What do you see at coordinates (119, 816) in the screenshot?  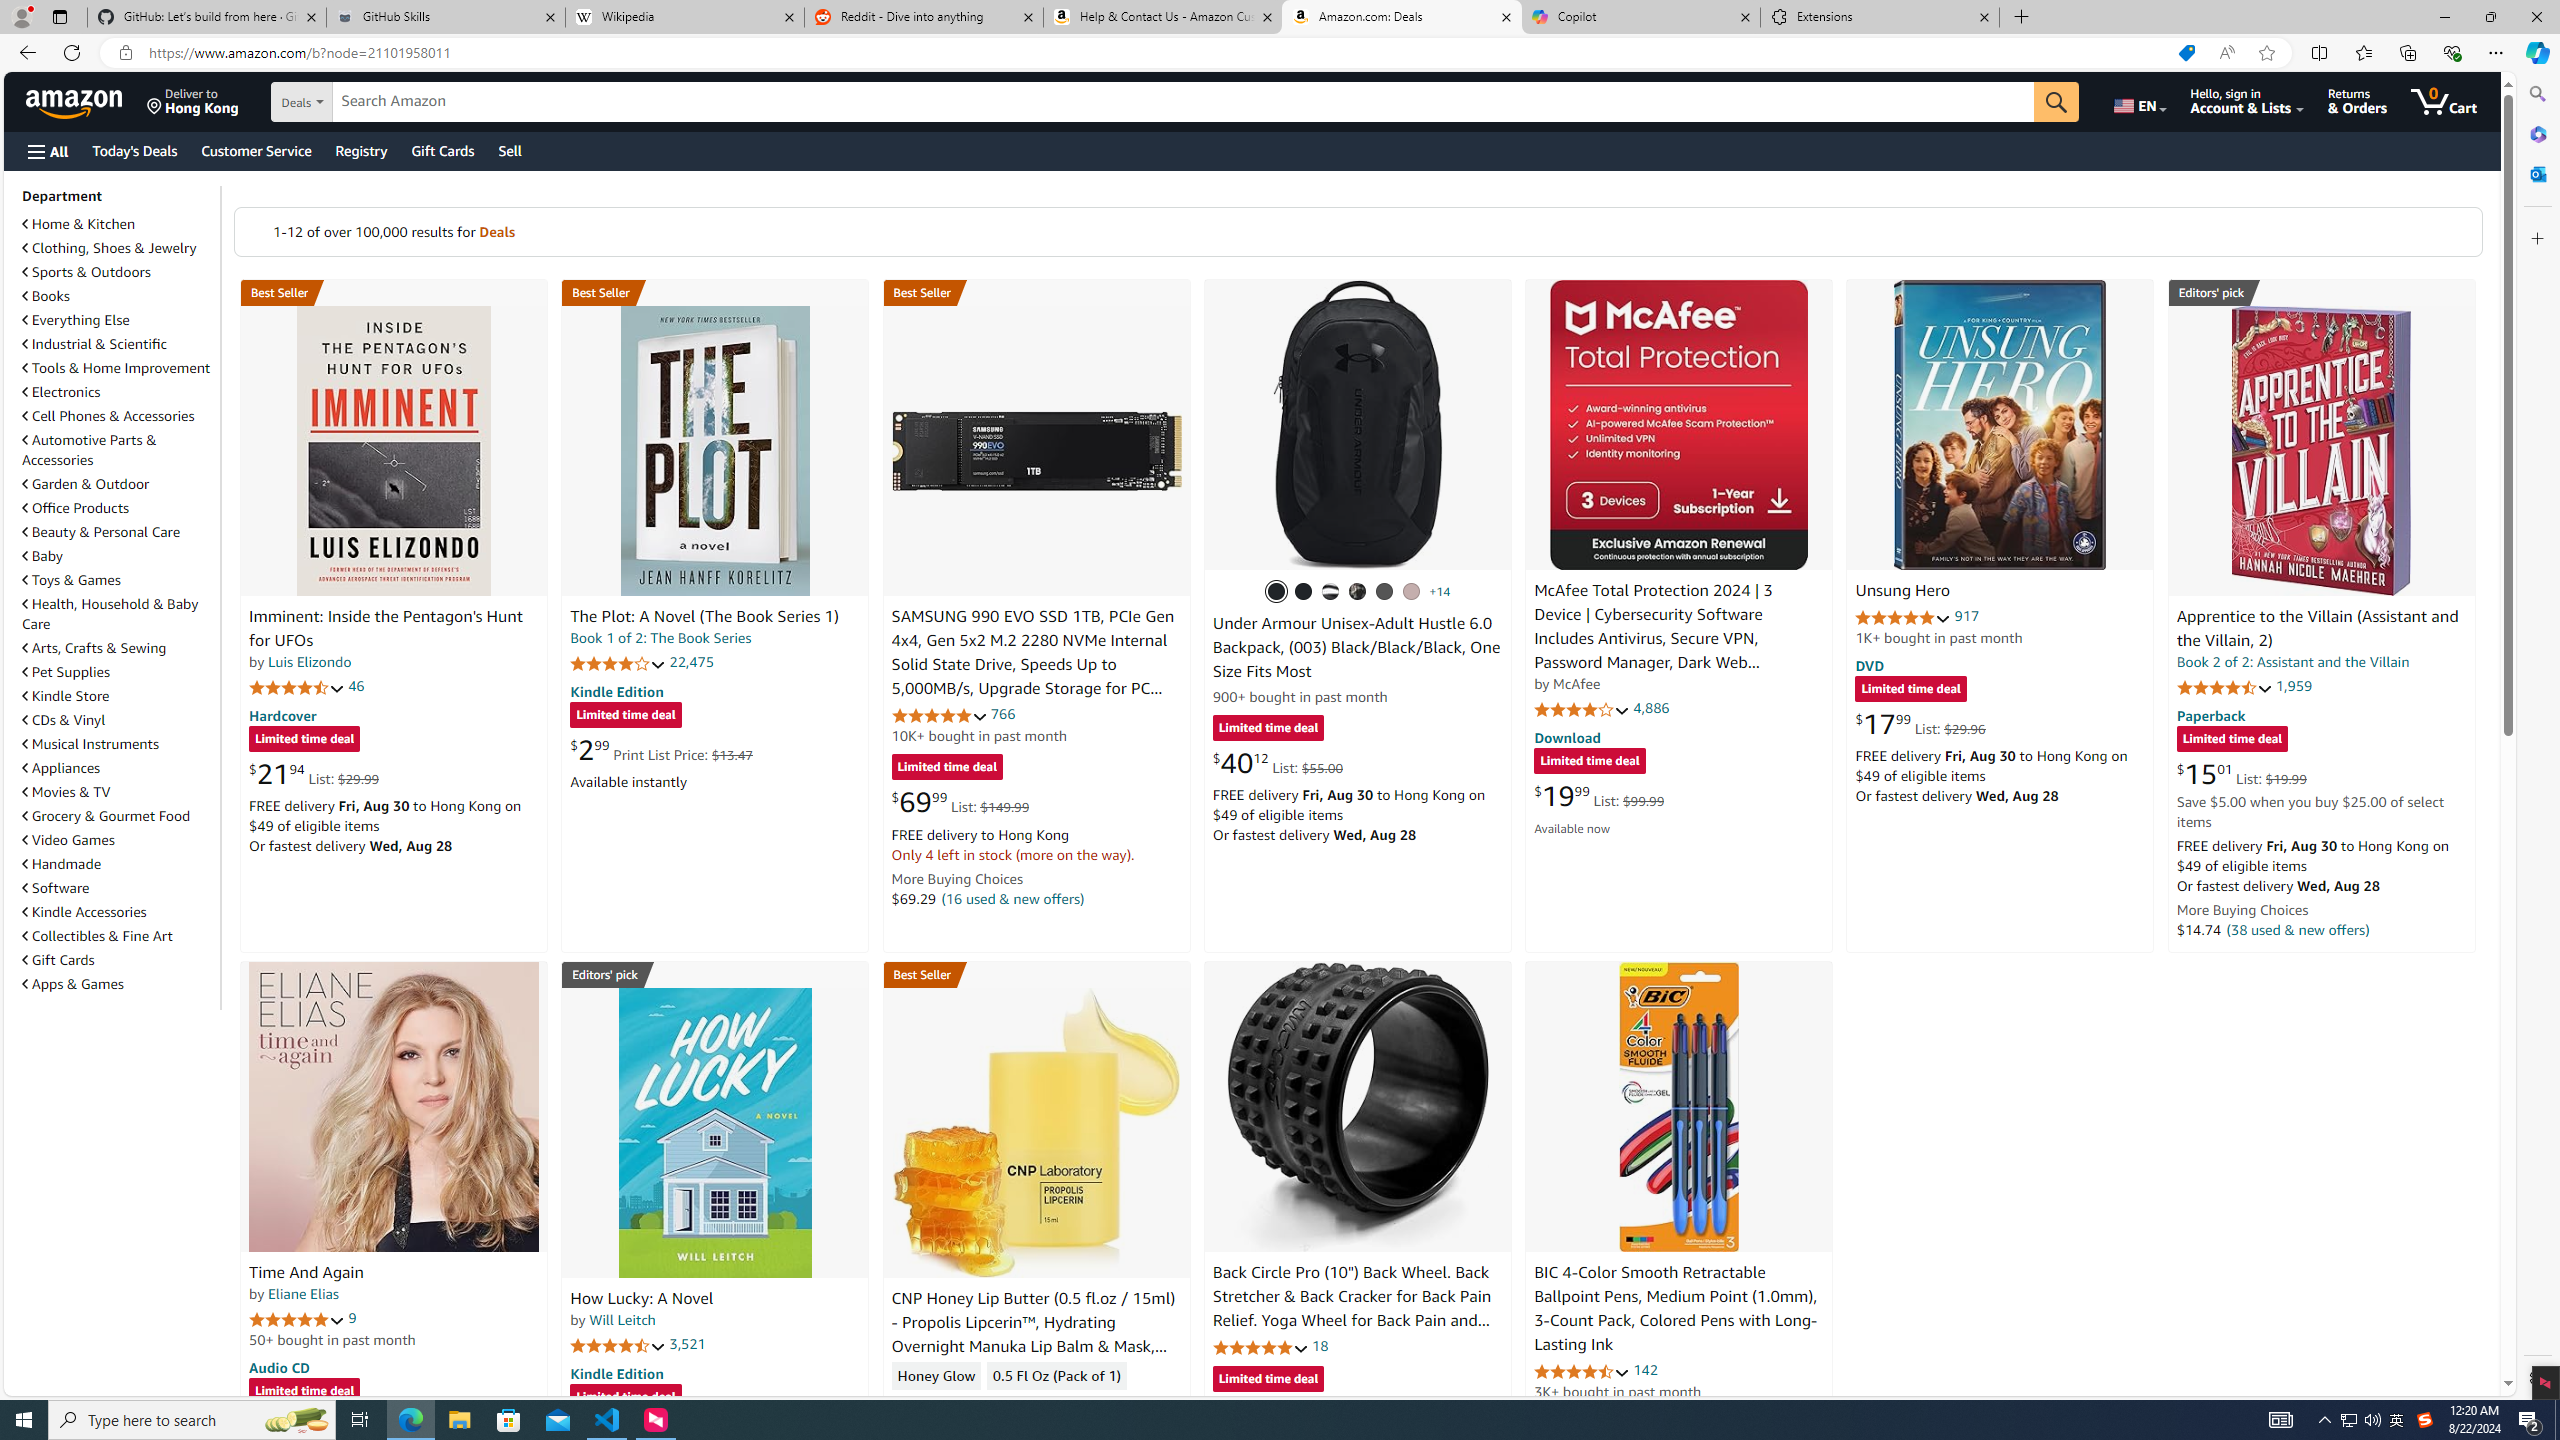 I see `Grocery & Gourmet Food` at bounding box center [119, 816].